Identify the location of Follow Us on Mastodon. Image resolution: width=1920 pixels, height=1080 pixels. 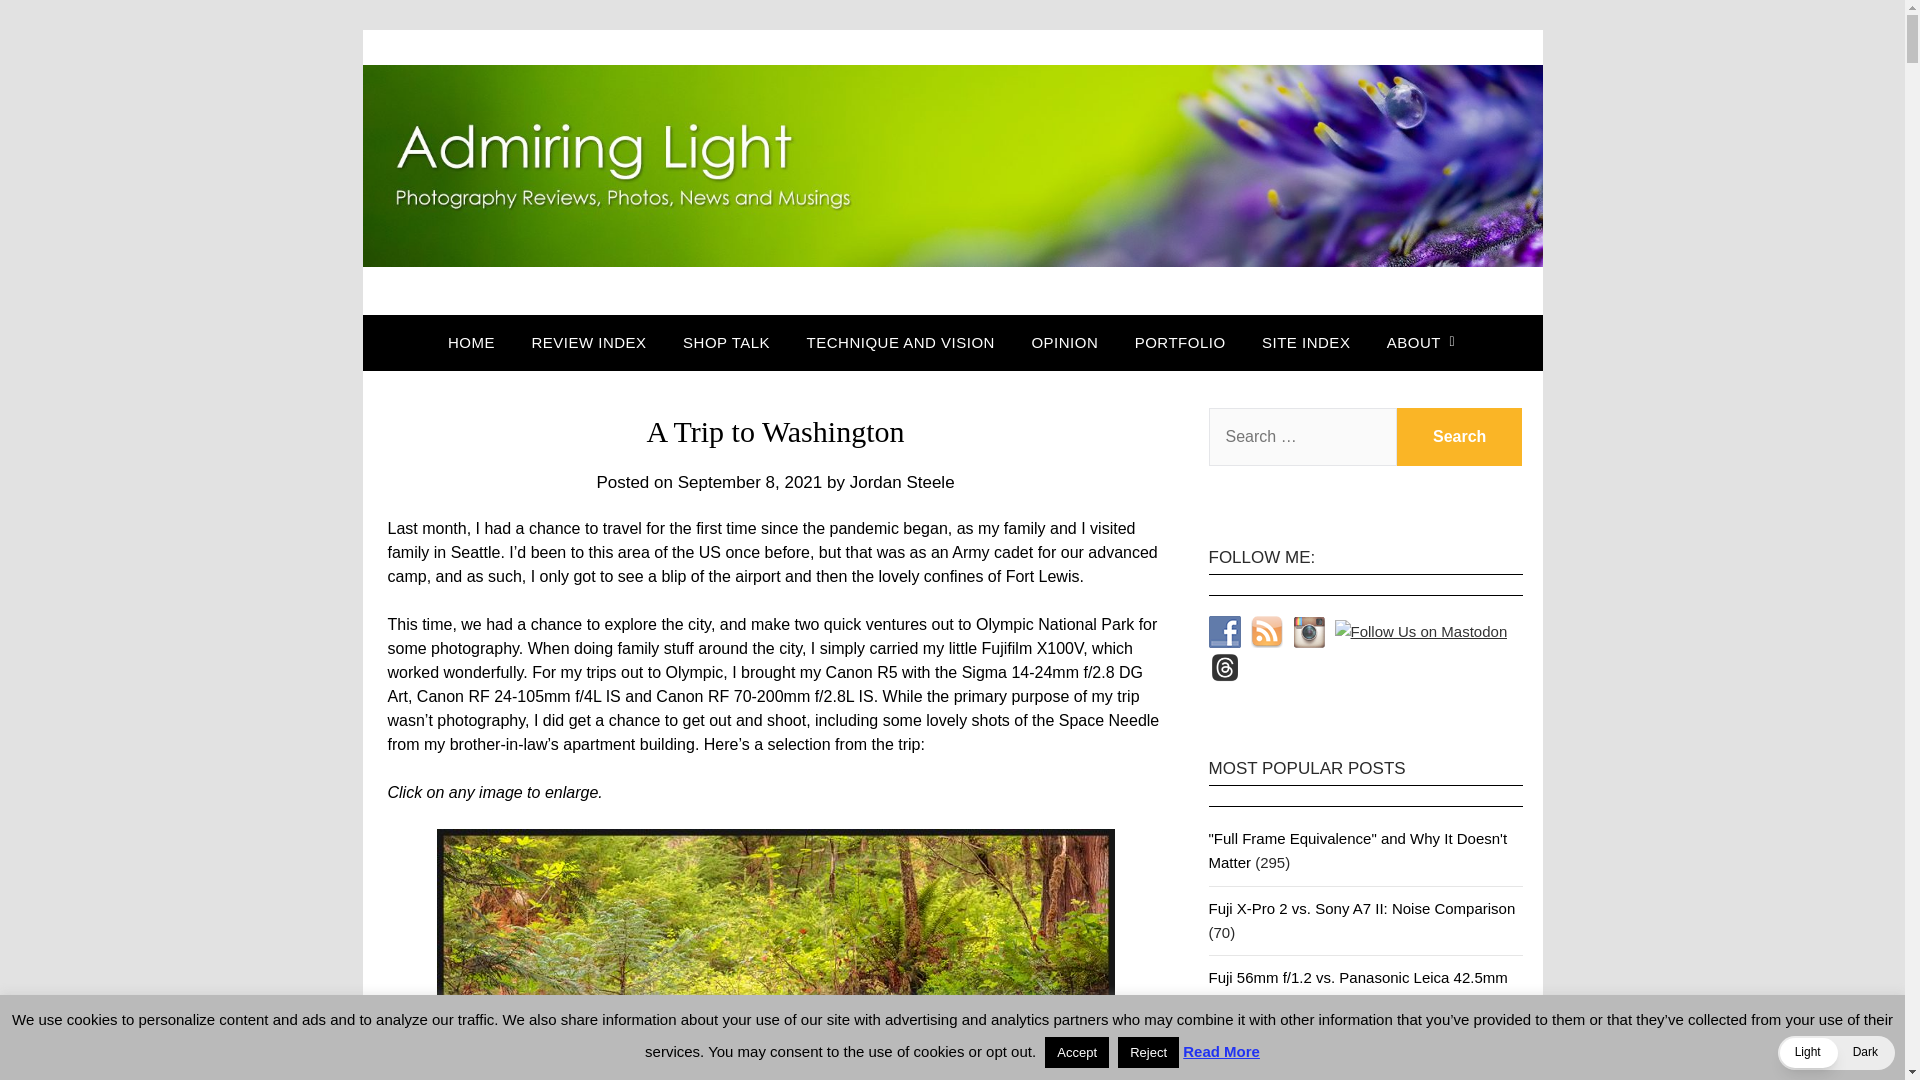
(1420, 631).